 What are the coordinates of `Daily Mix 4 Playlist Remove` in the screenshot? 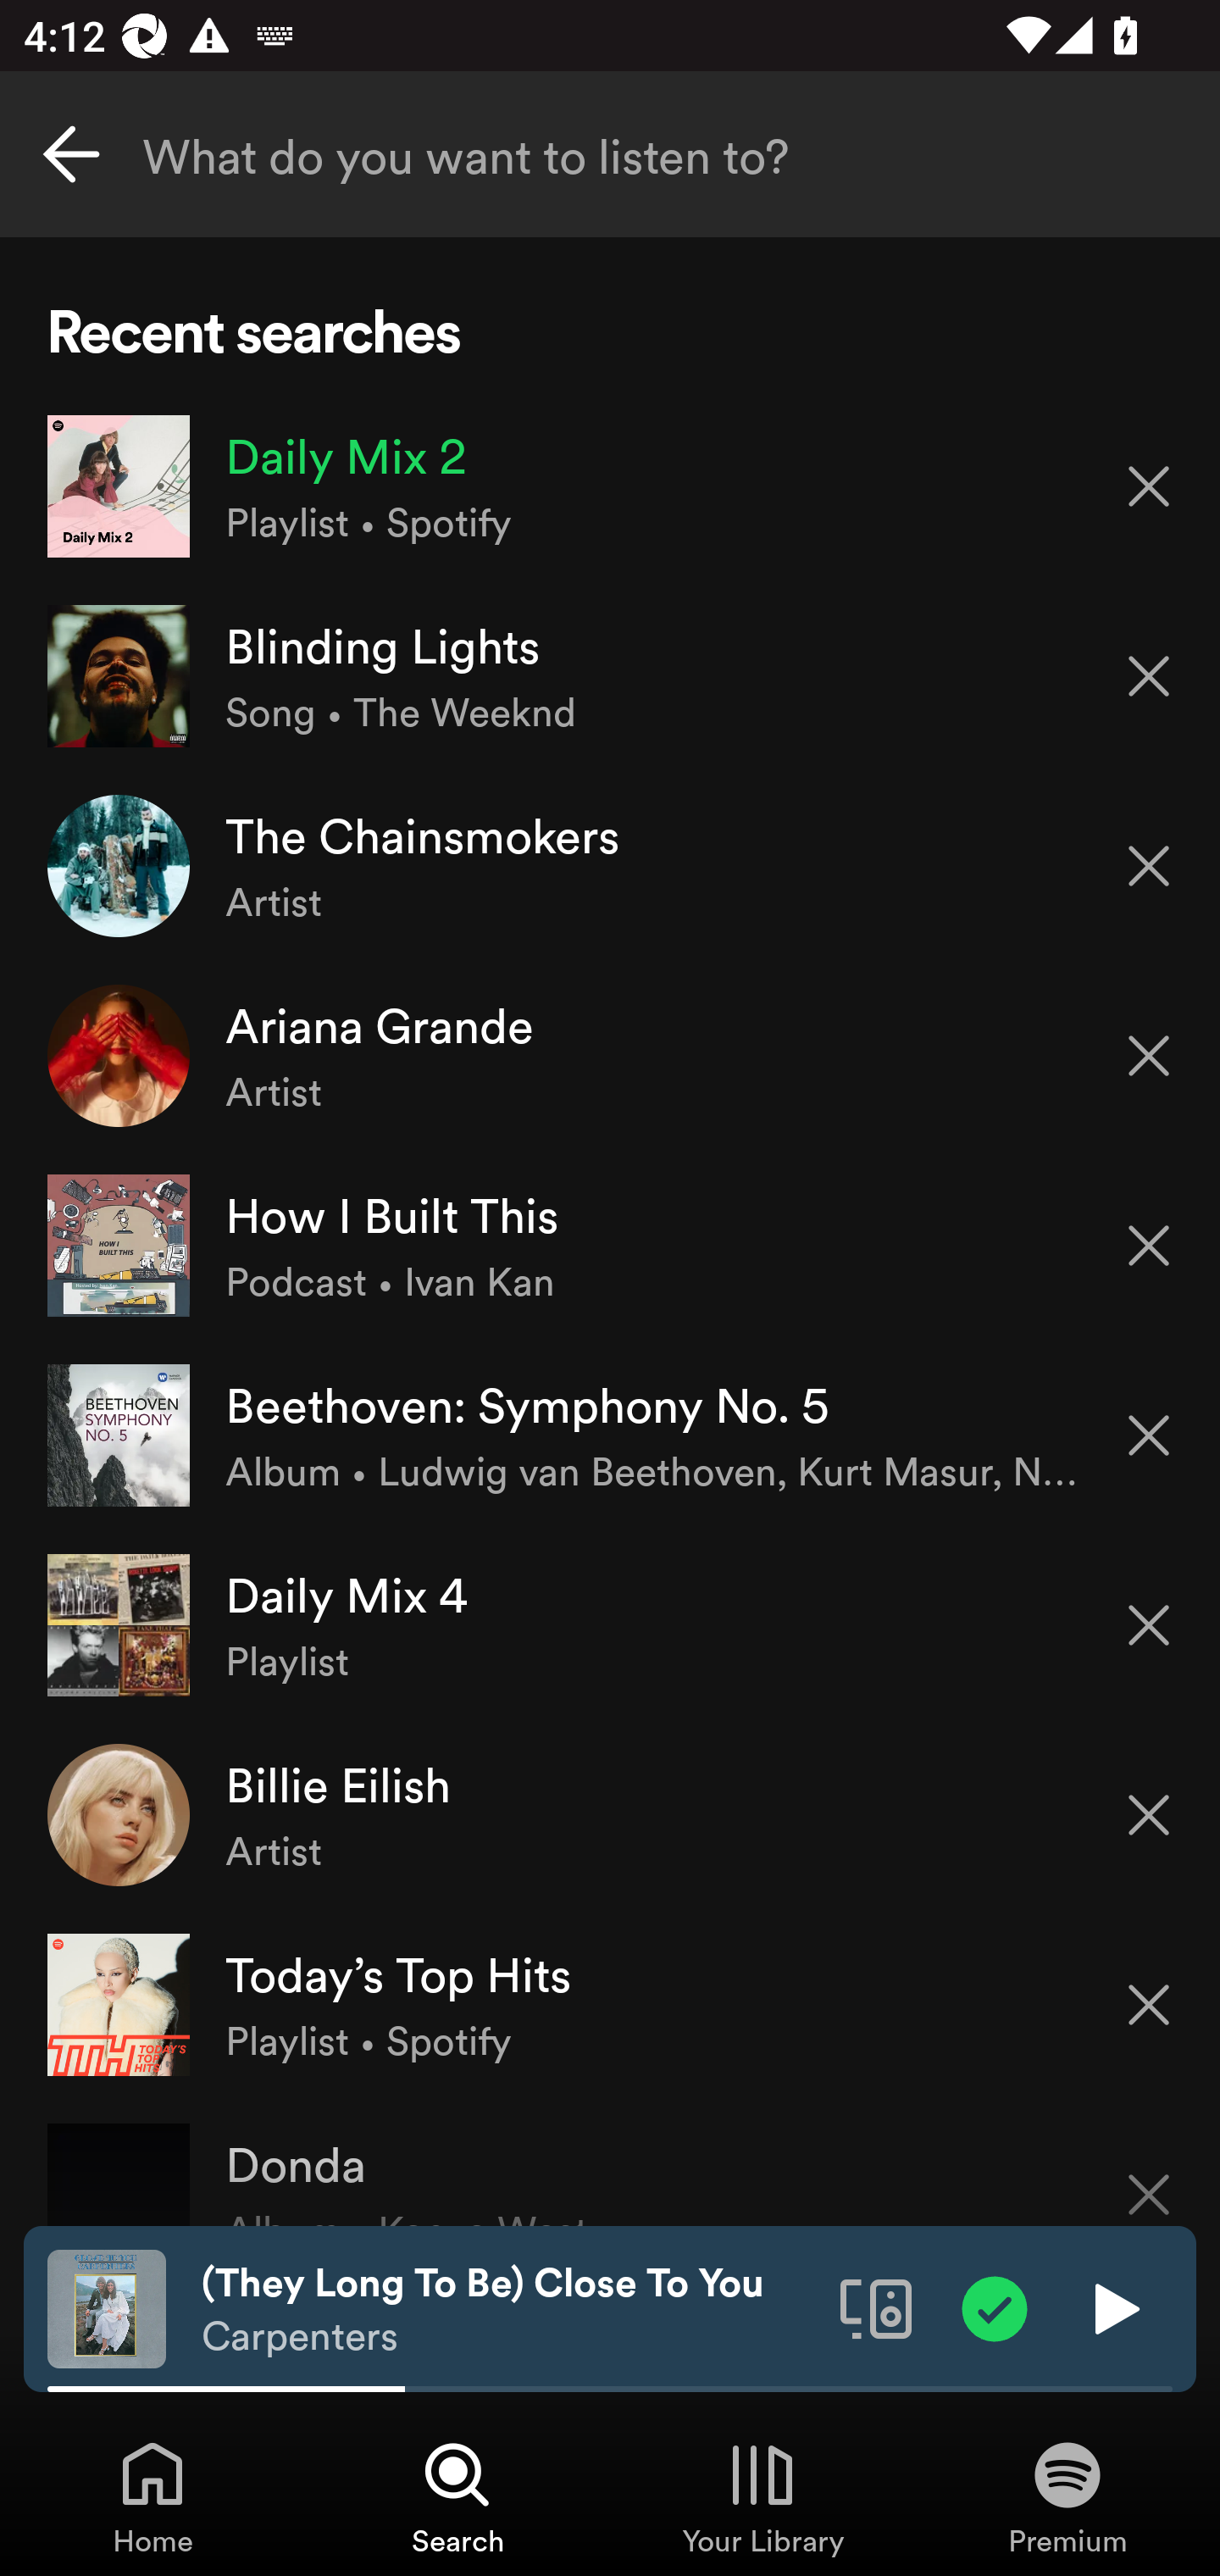 It's located at (610, 1625).